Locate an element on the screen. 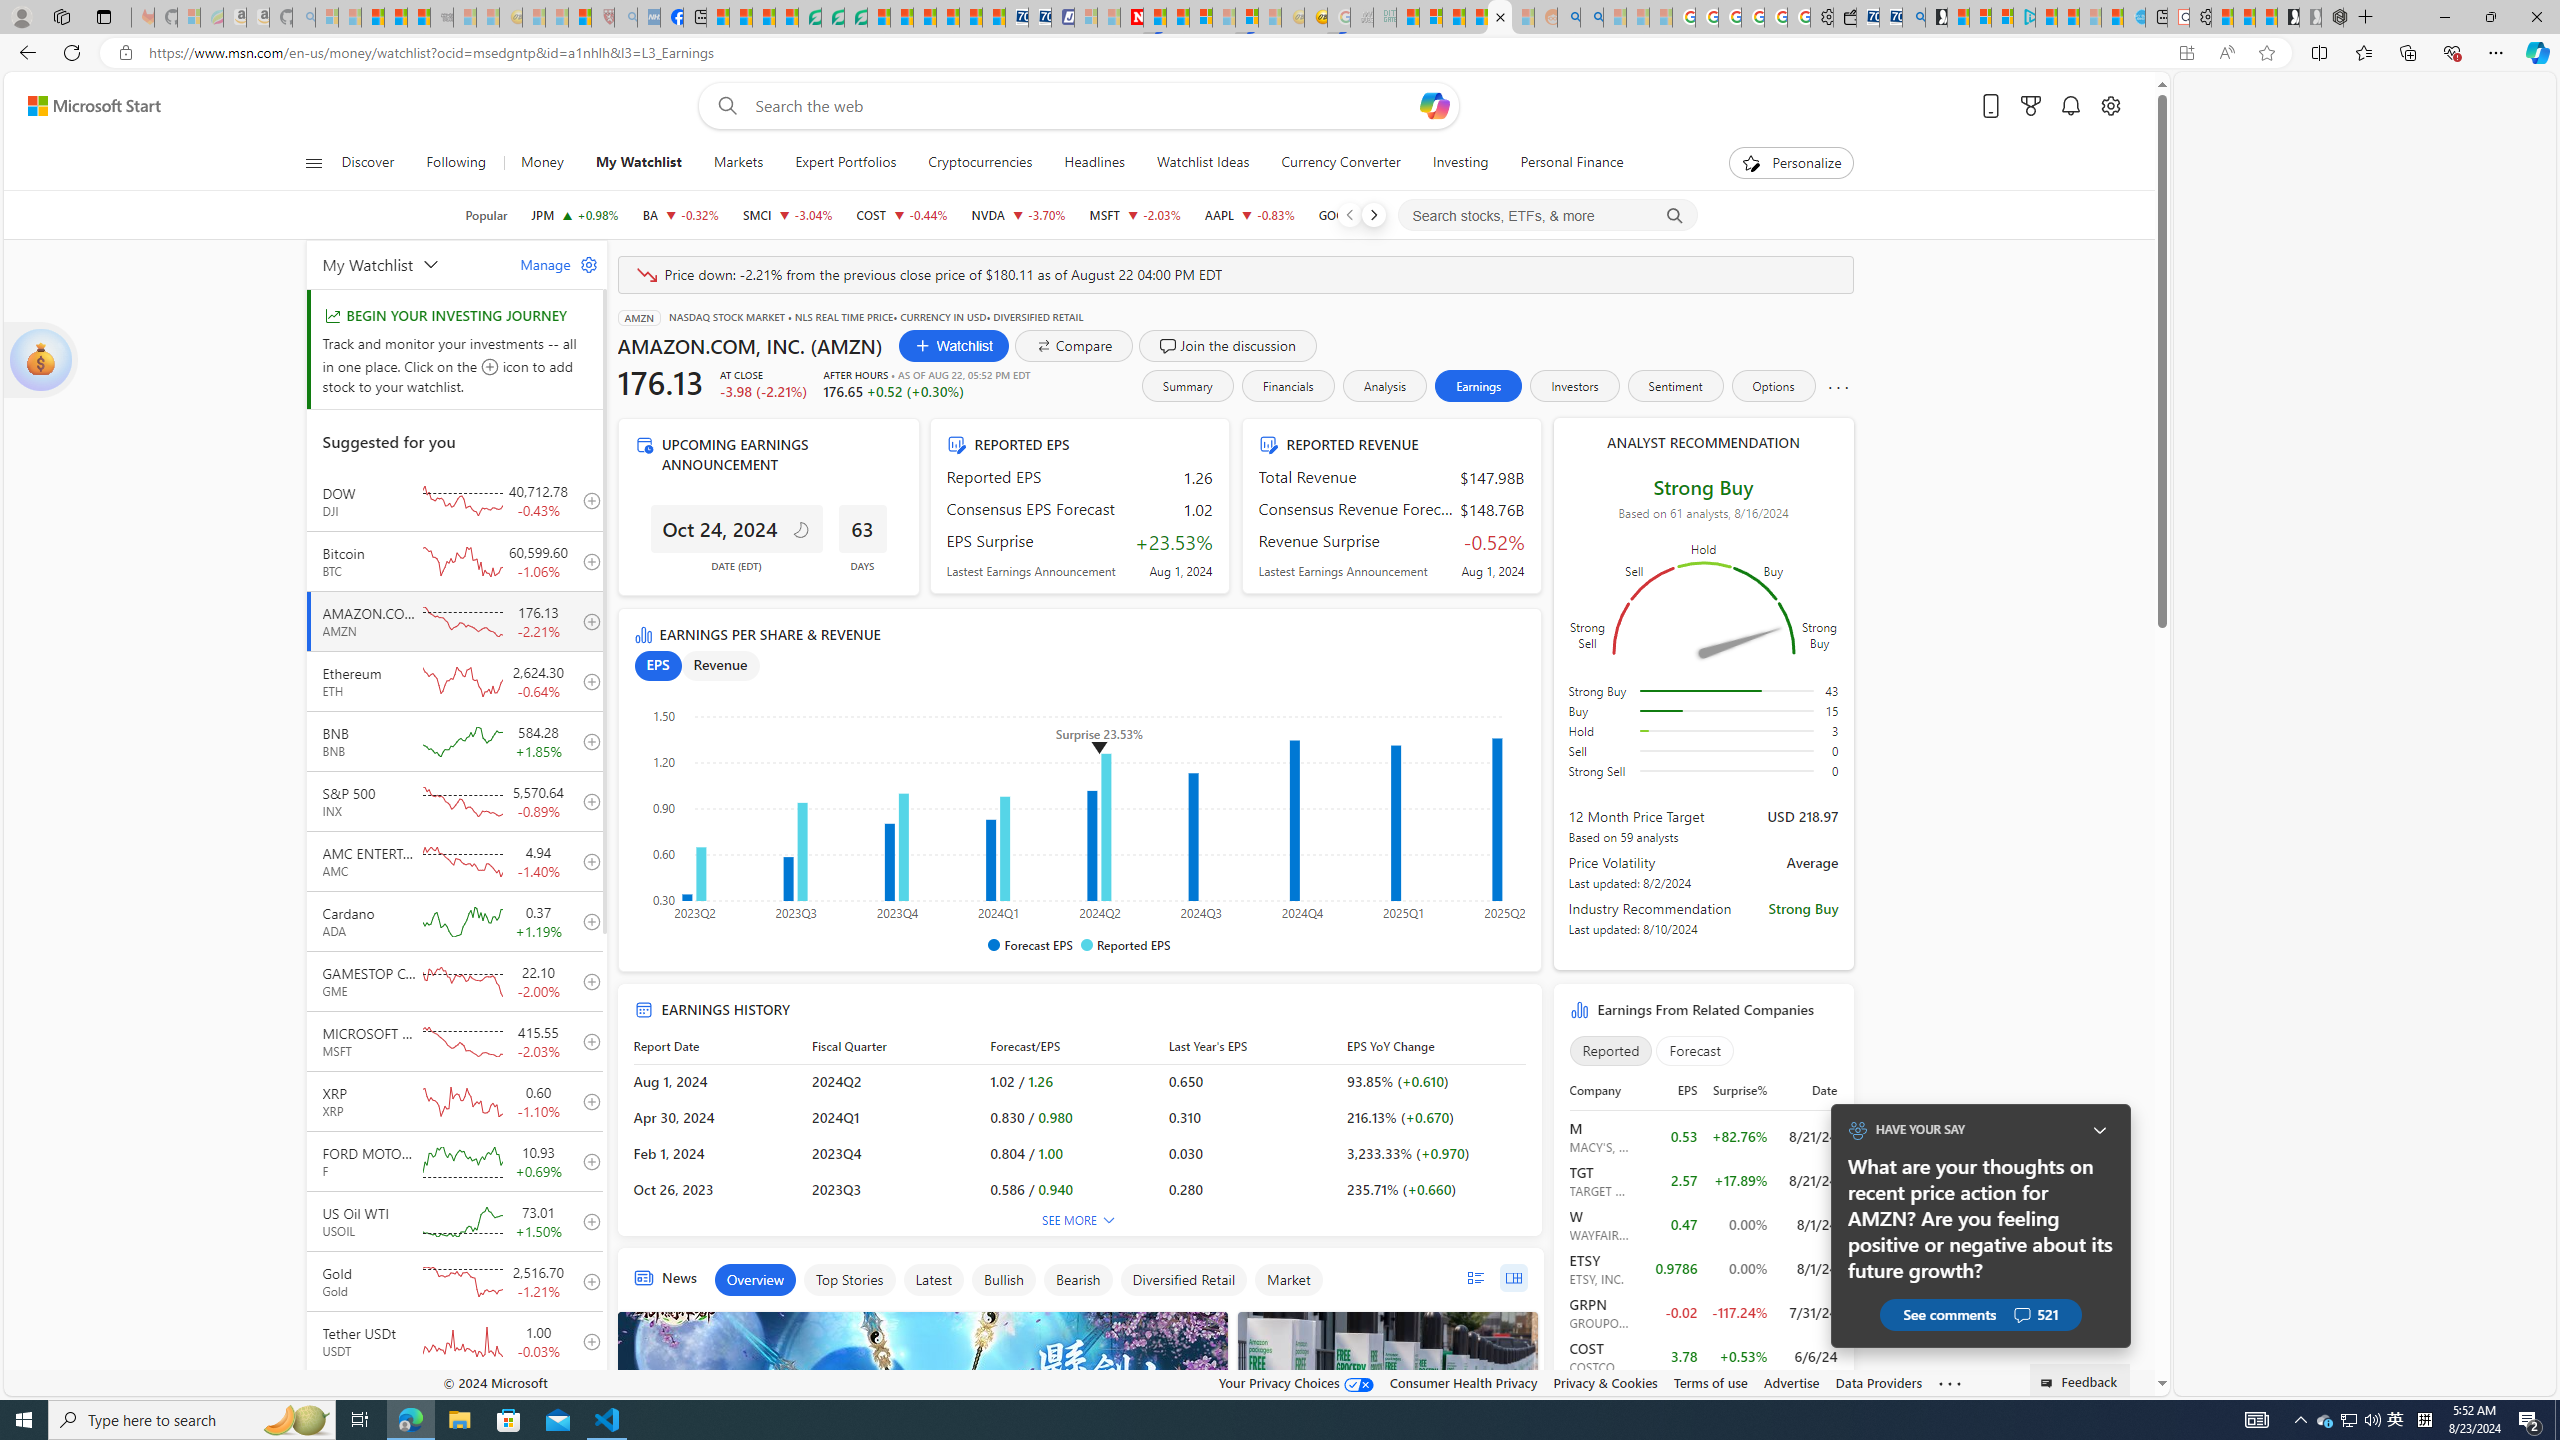 Image resolution: width=2560 pixels, height=1440 pixels. My Watchlist is located at coordinates (636, 163).